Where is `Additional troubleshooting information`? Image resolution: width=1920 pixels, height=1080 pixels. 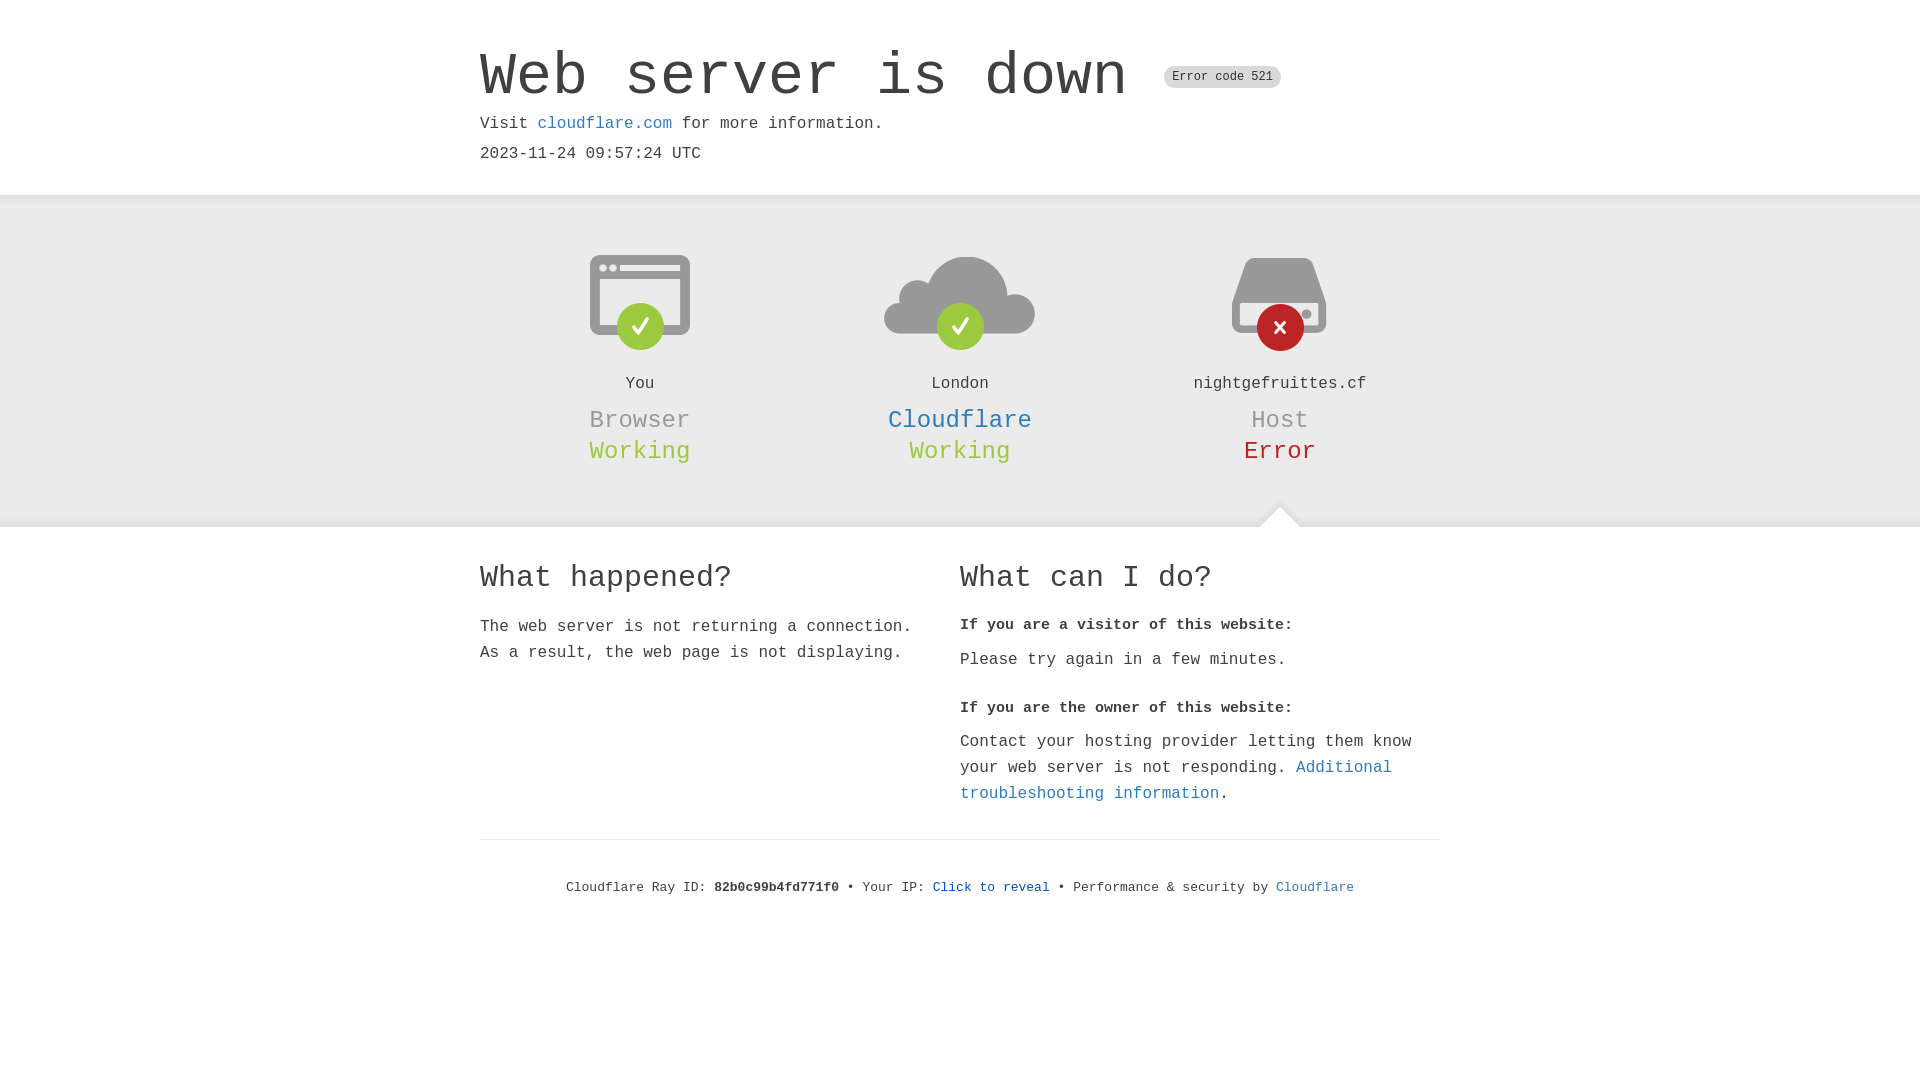 Additional troubleshooting information is located at coordinates (1176, 780).